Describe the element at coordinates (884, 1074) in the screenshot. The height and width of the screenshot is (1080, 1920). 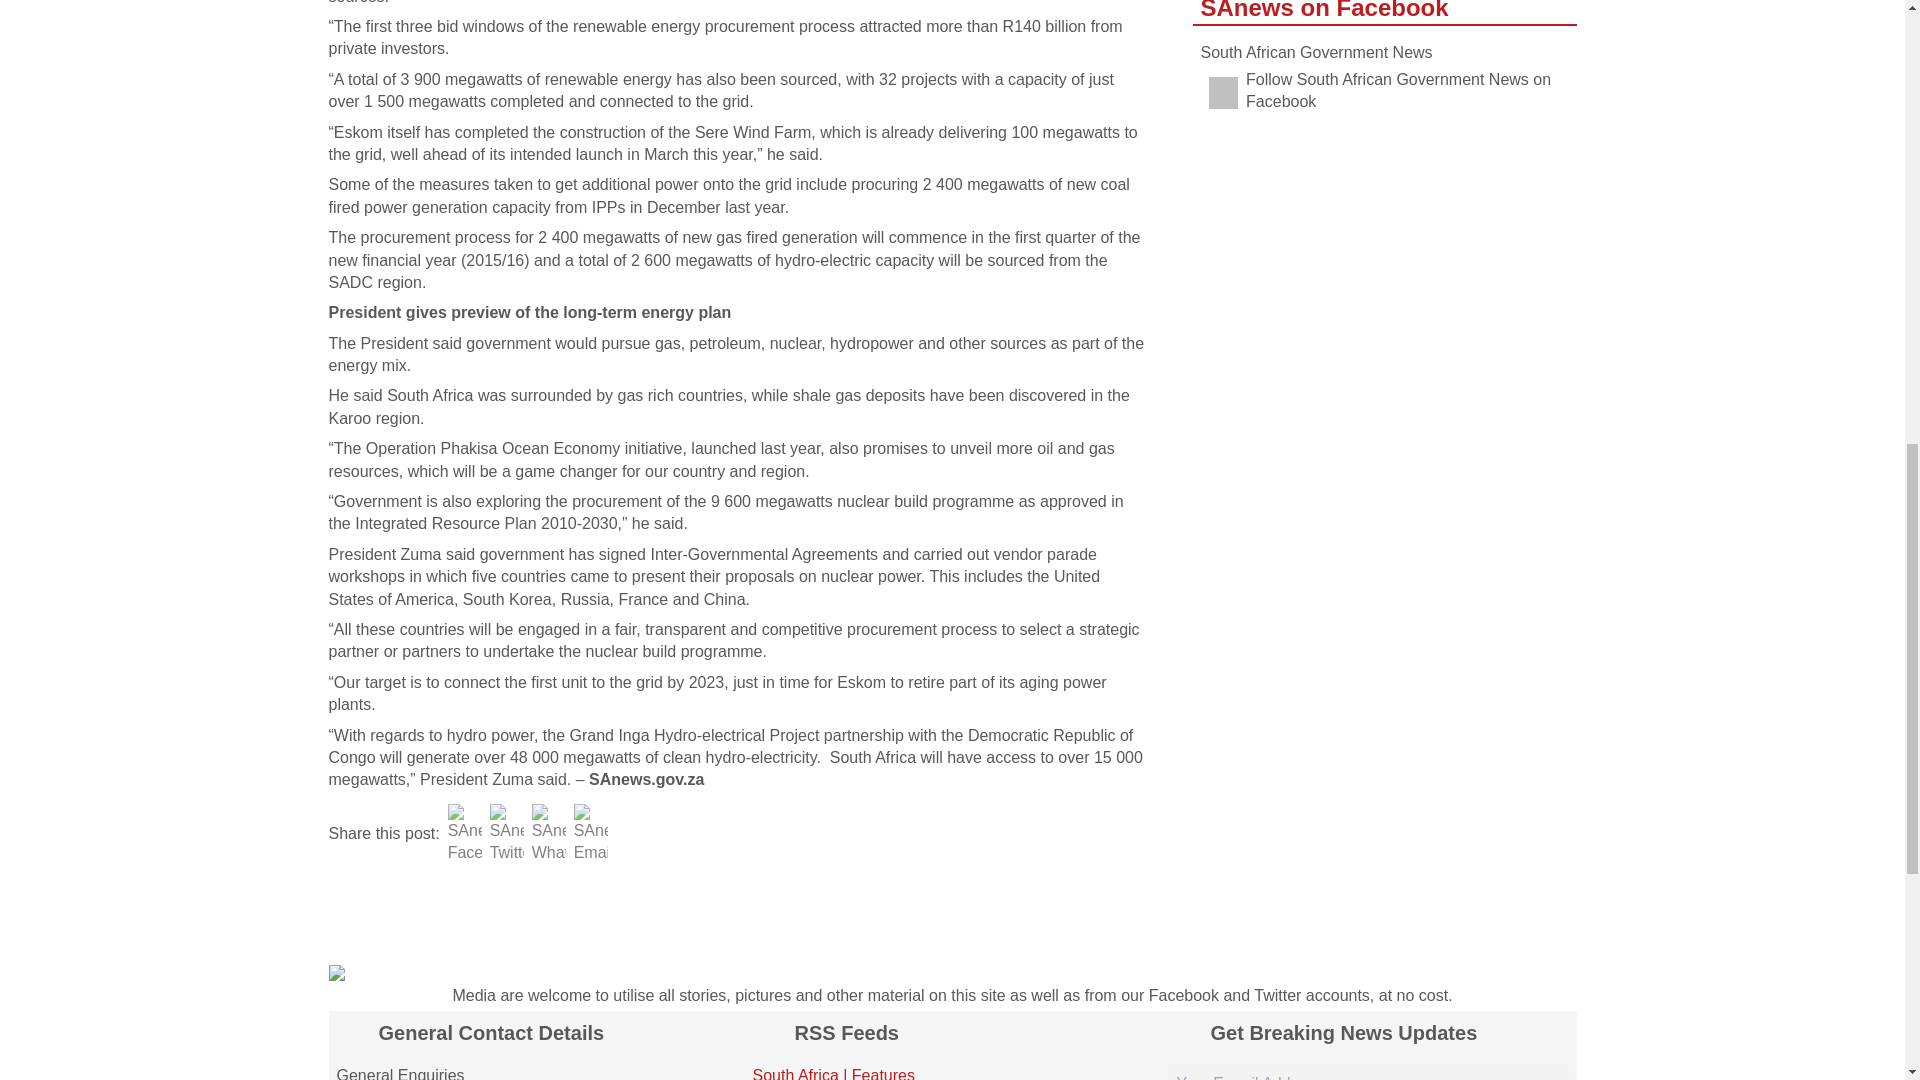
I see `Features` at that location.